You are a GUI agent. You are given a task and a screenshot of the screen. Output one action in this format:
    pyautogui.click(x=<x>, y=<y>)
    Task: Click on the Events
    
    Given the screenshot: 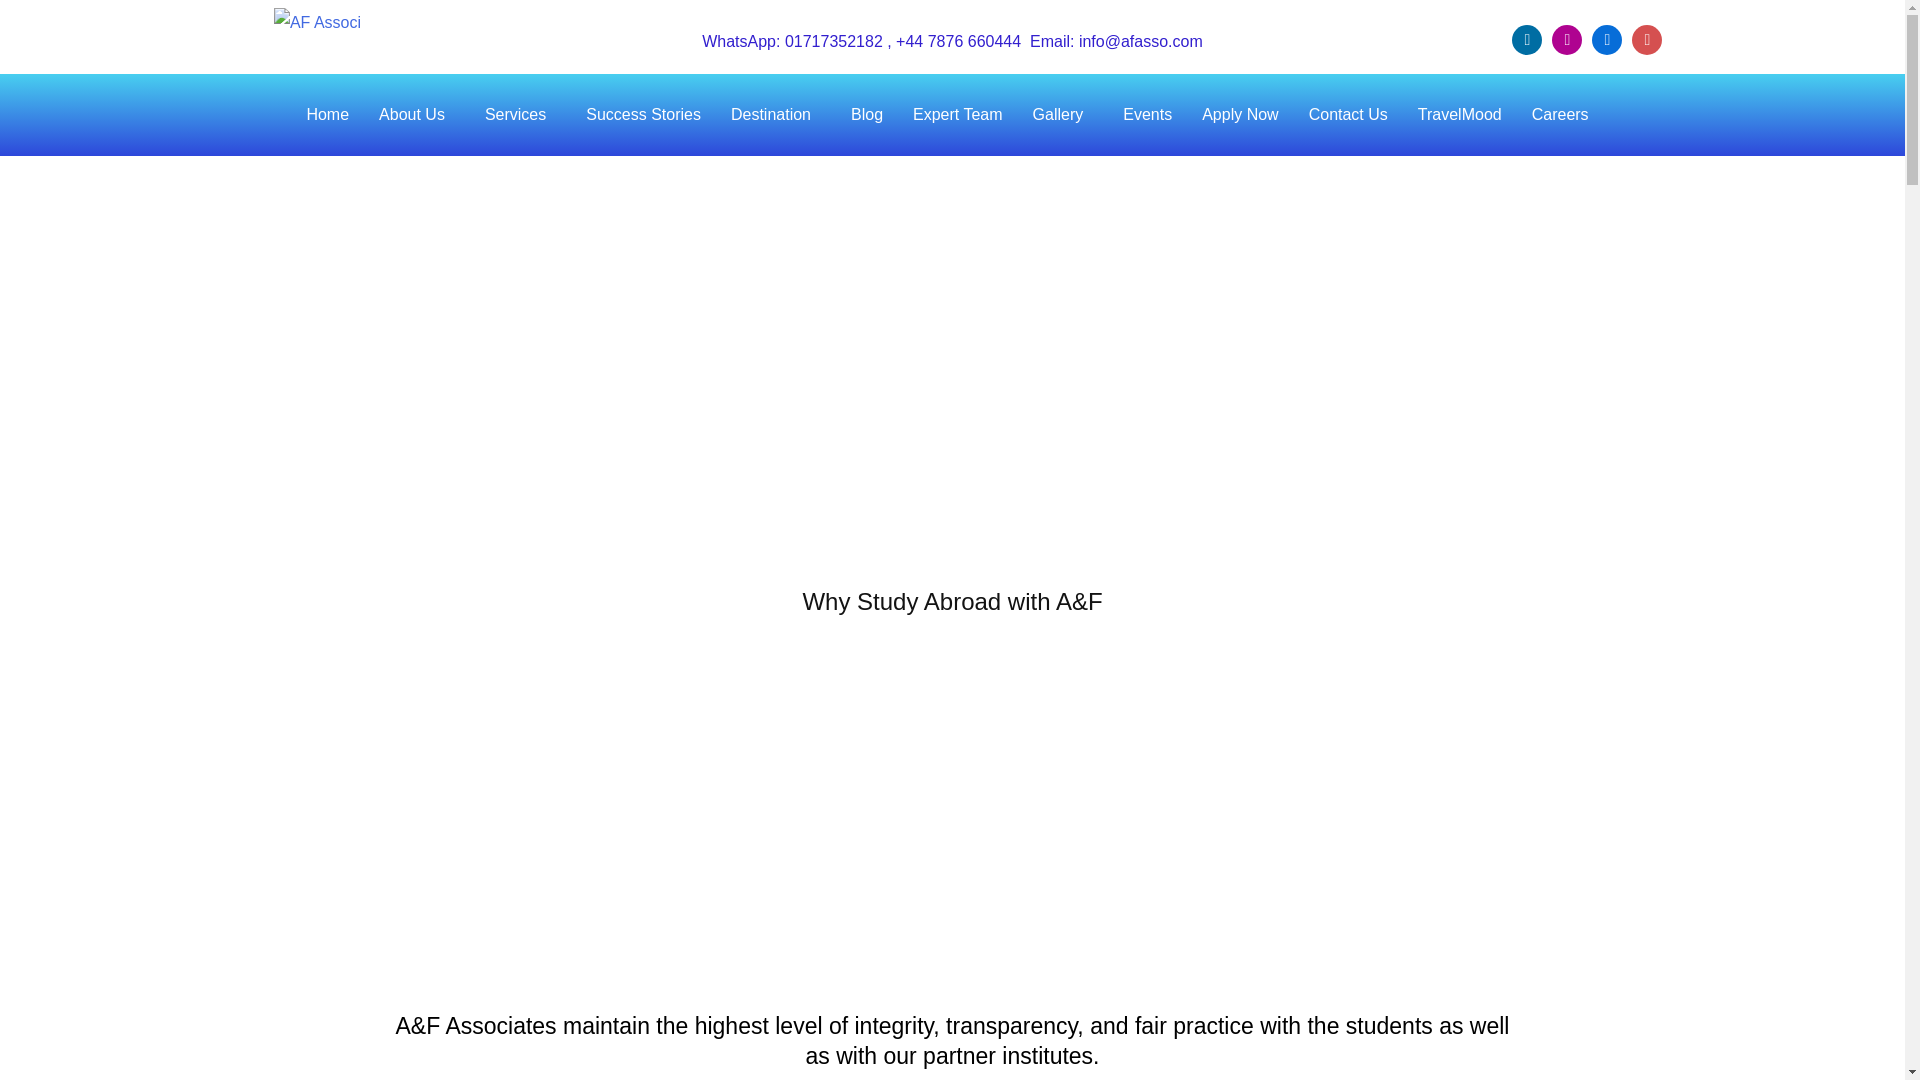 What is the action you would take?
    pyautogui.click(x=1146, y=114)
    